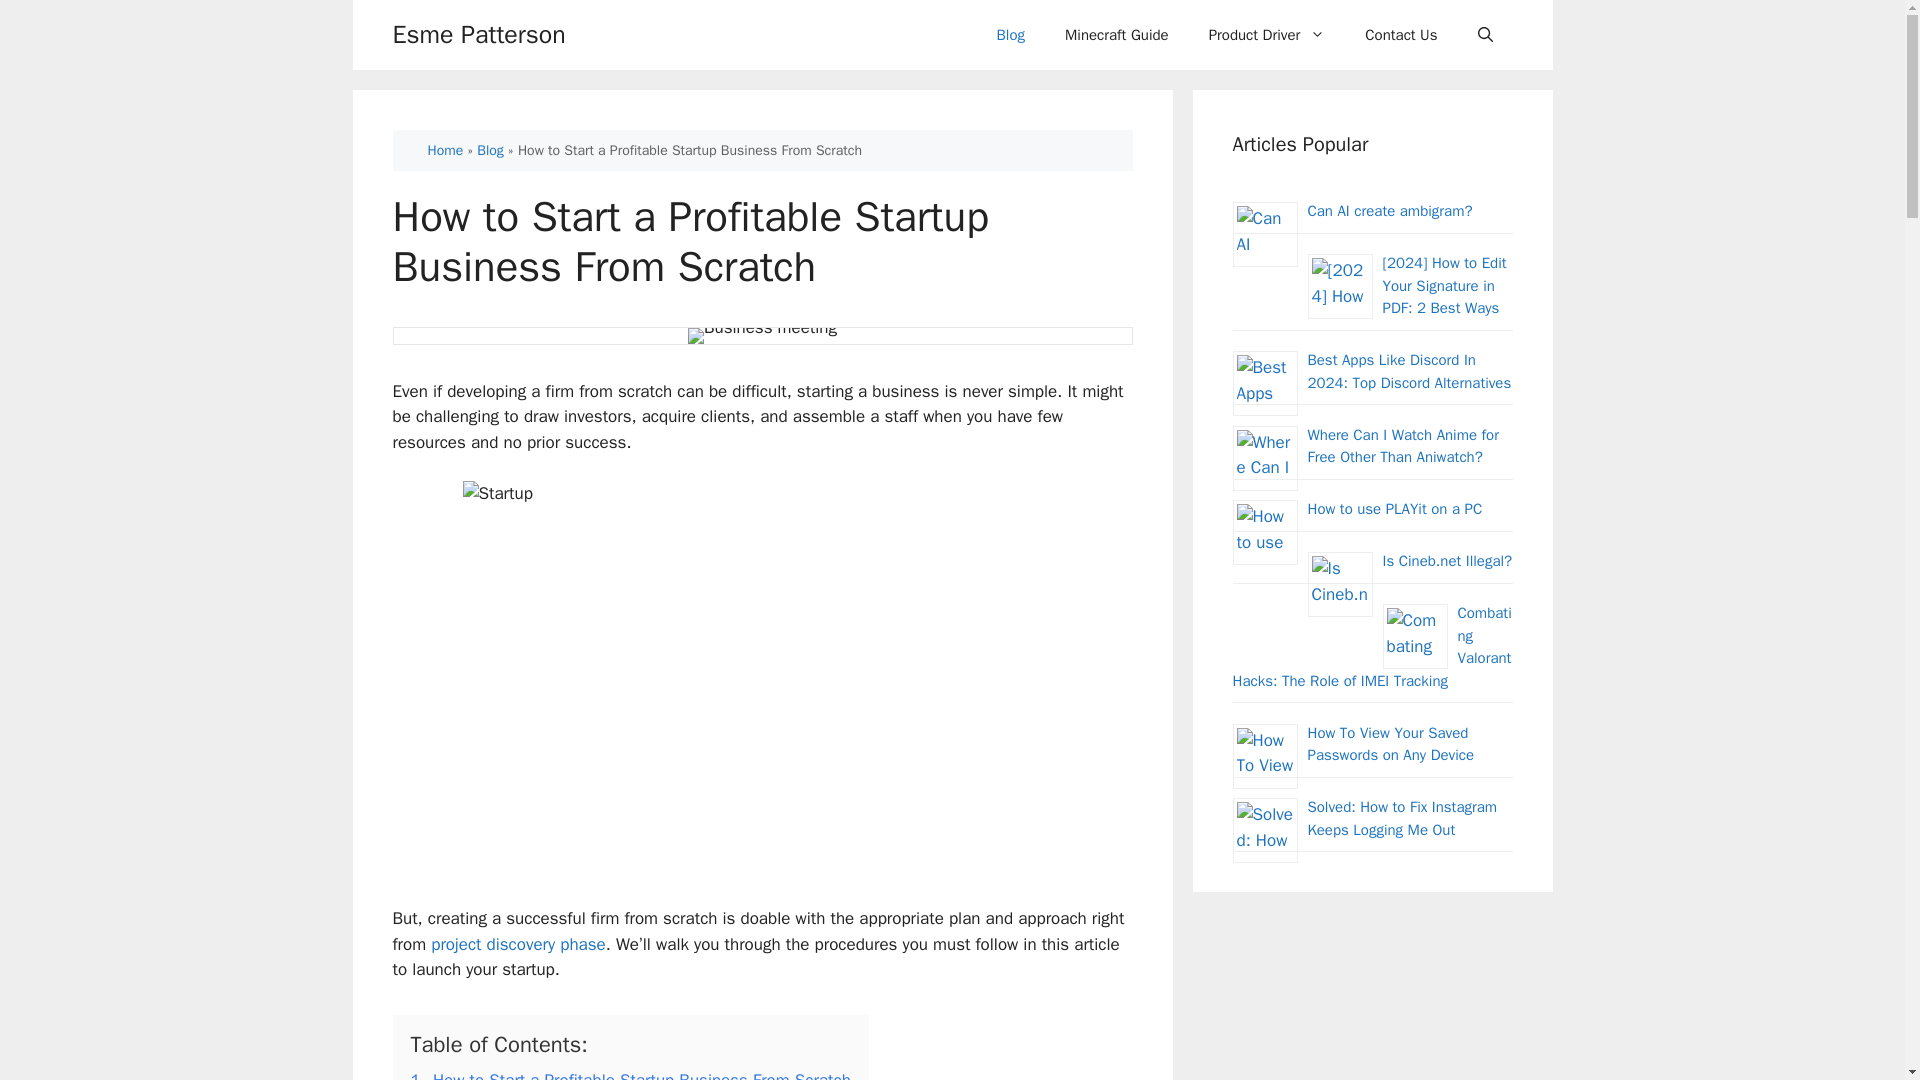 Image resolution: width=1920 pixels, height=1080 pixels. Describe the element at coordinates (478, 35) in the screenshot. I see `Esme Patterson` at that location.